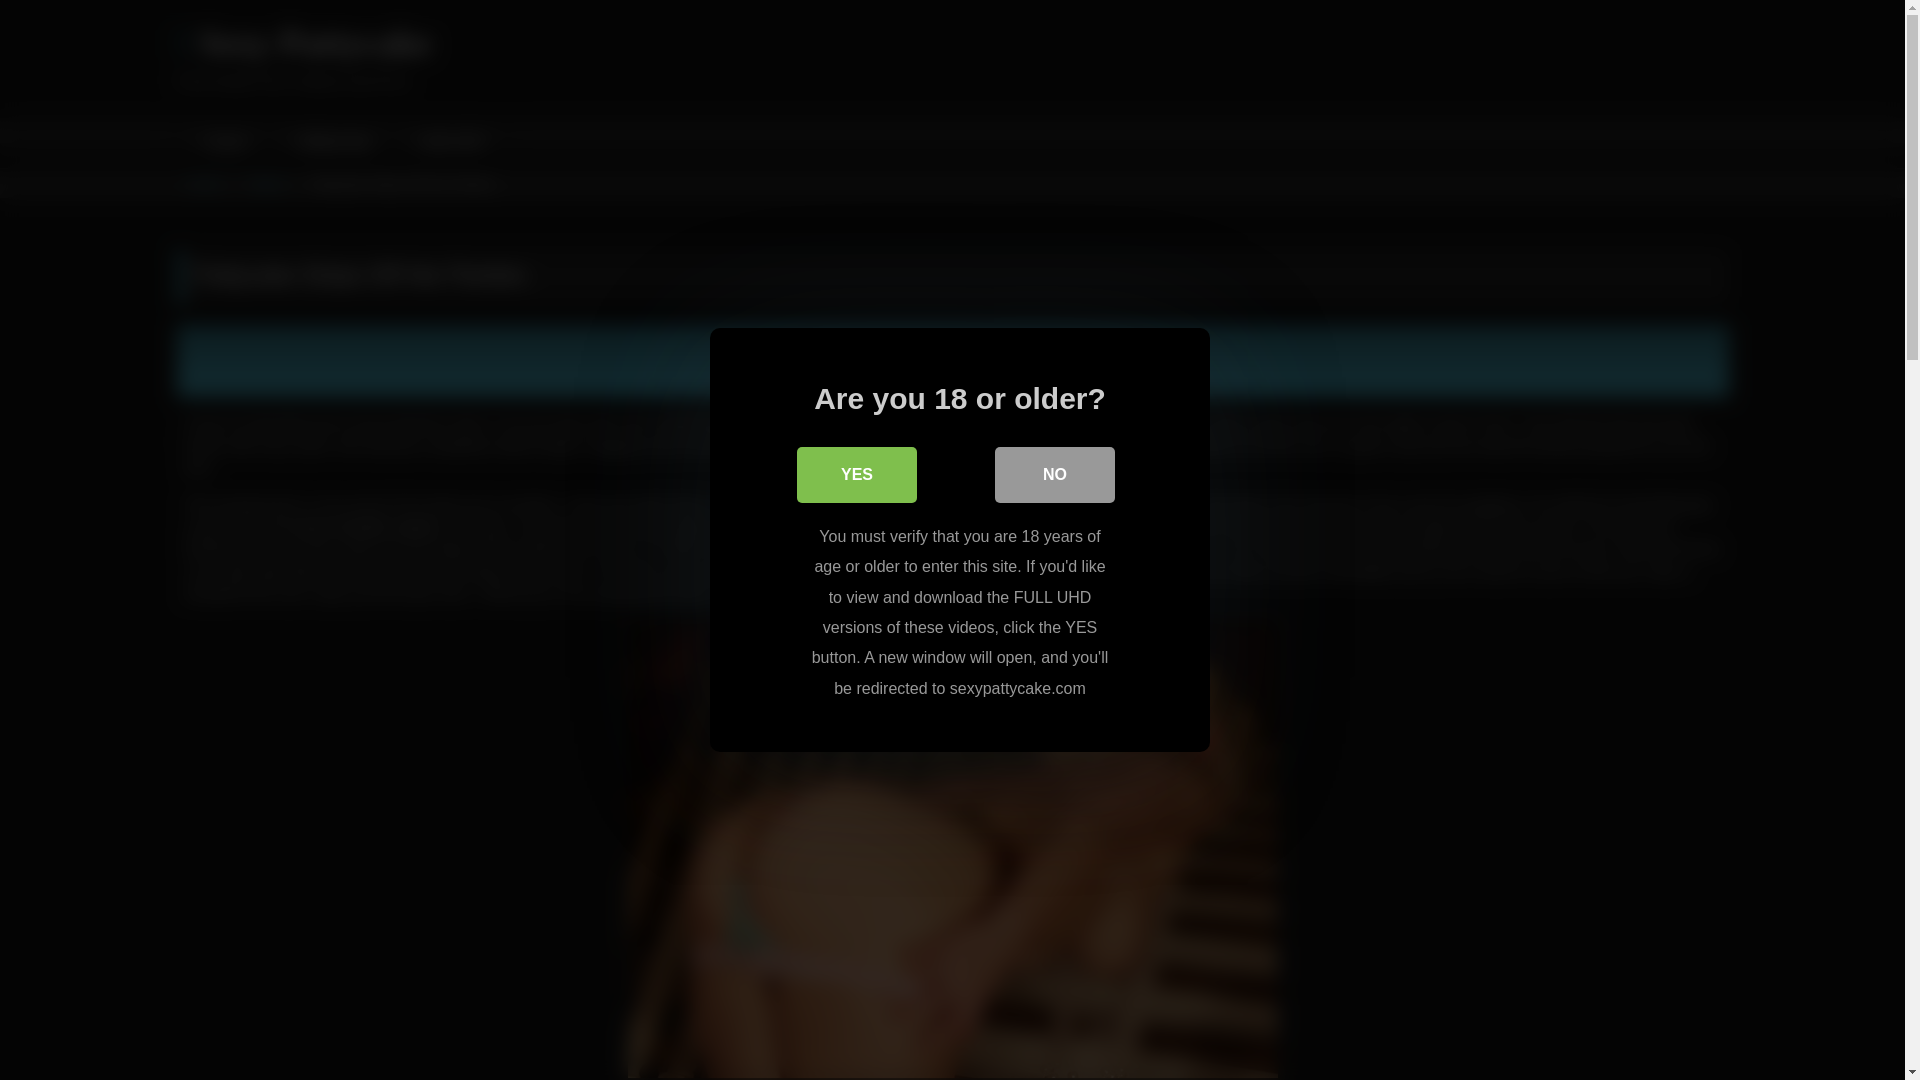  Describe the element at coordinates (806, 422) in the screenshot. I see `Sexy Pattycake videos` at that location.